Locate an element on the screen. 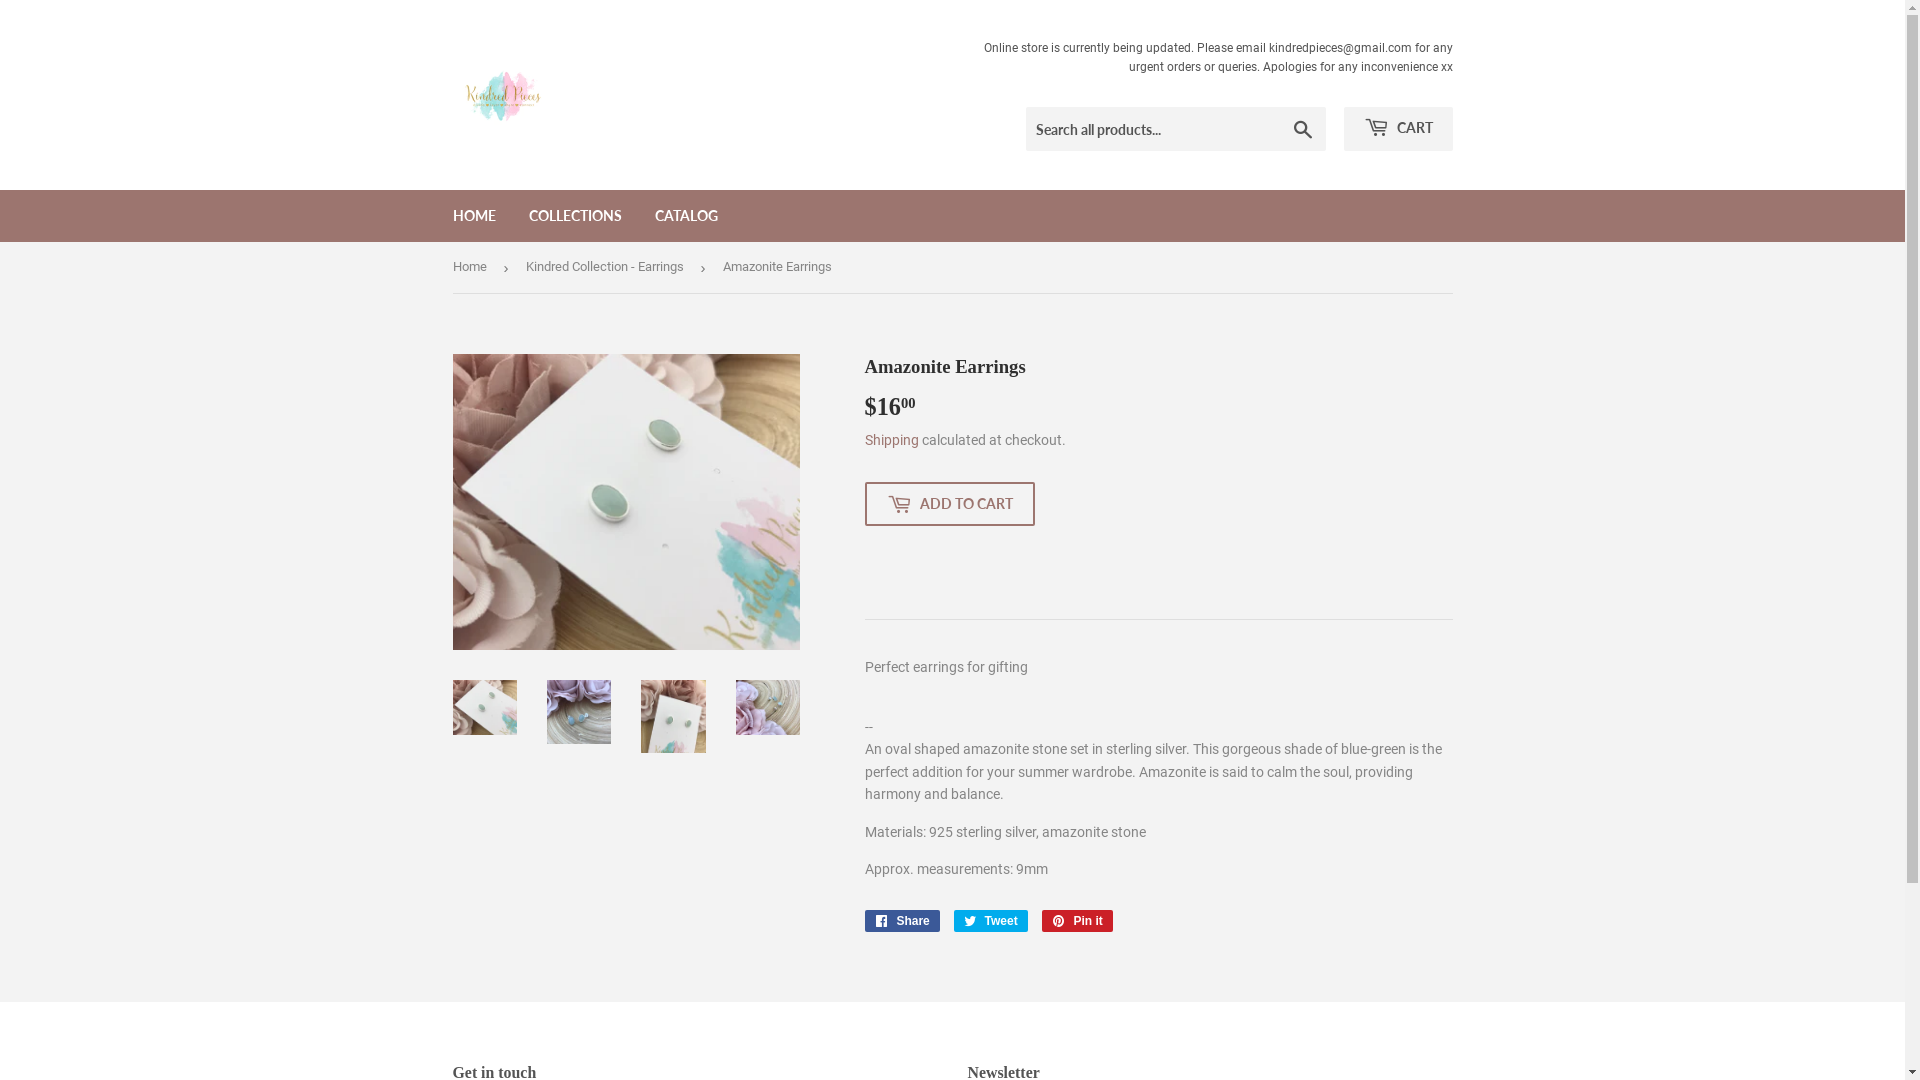  Tweet
Tweet on Twitter is located at coordinates (991, 921).